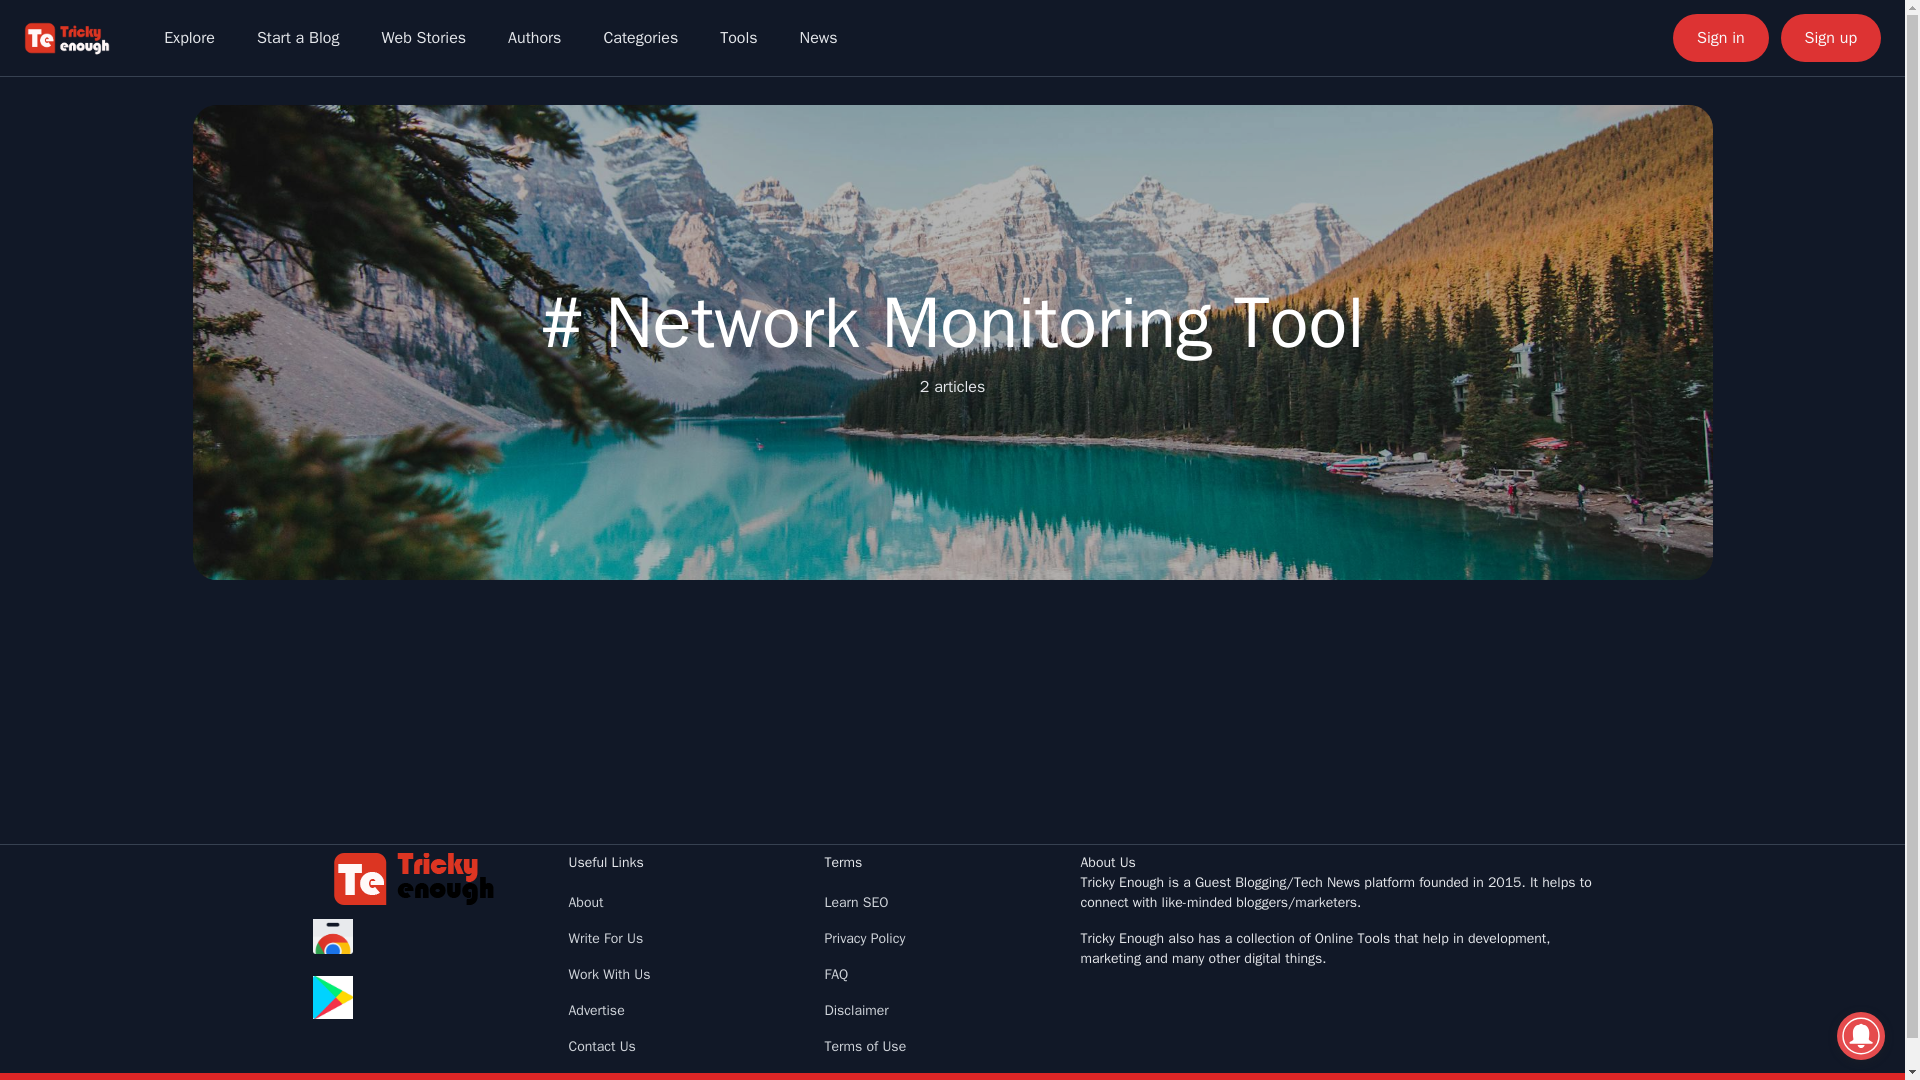 The width and height of the screenshot is (1920, 1080). I want to click on Write For Us, so click(606, 938).